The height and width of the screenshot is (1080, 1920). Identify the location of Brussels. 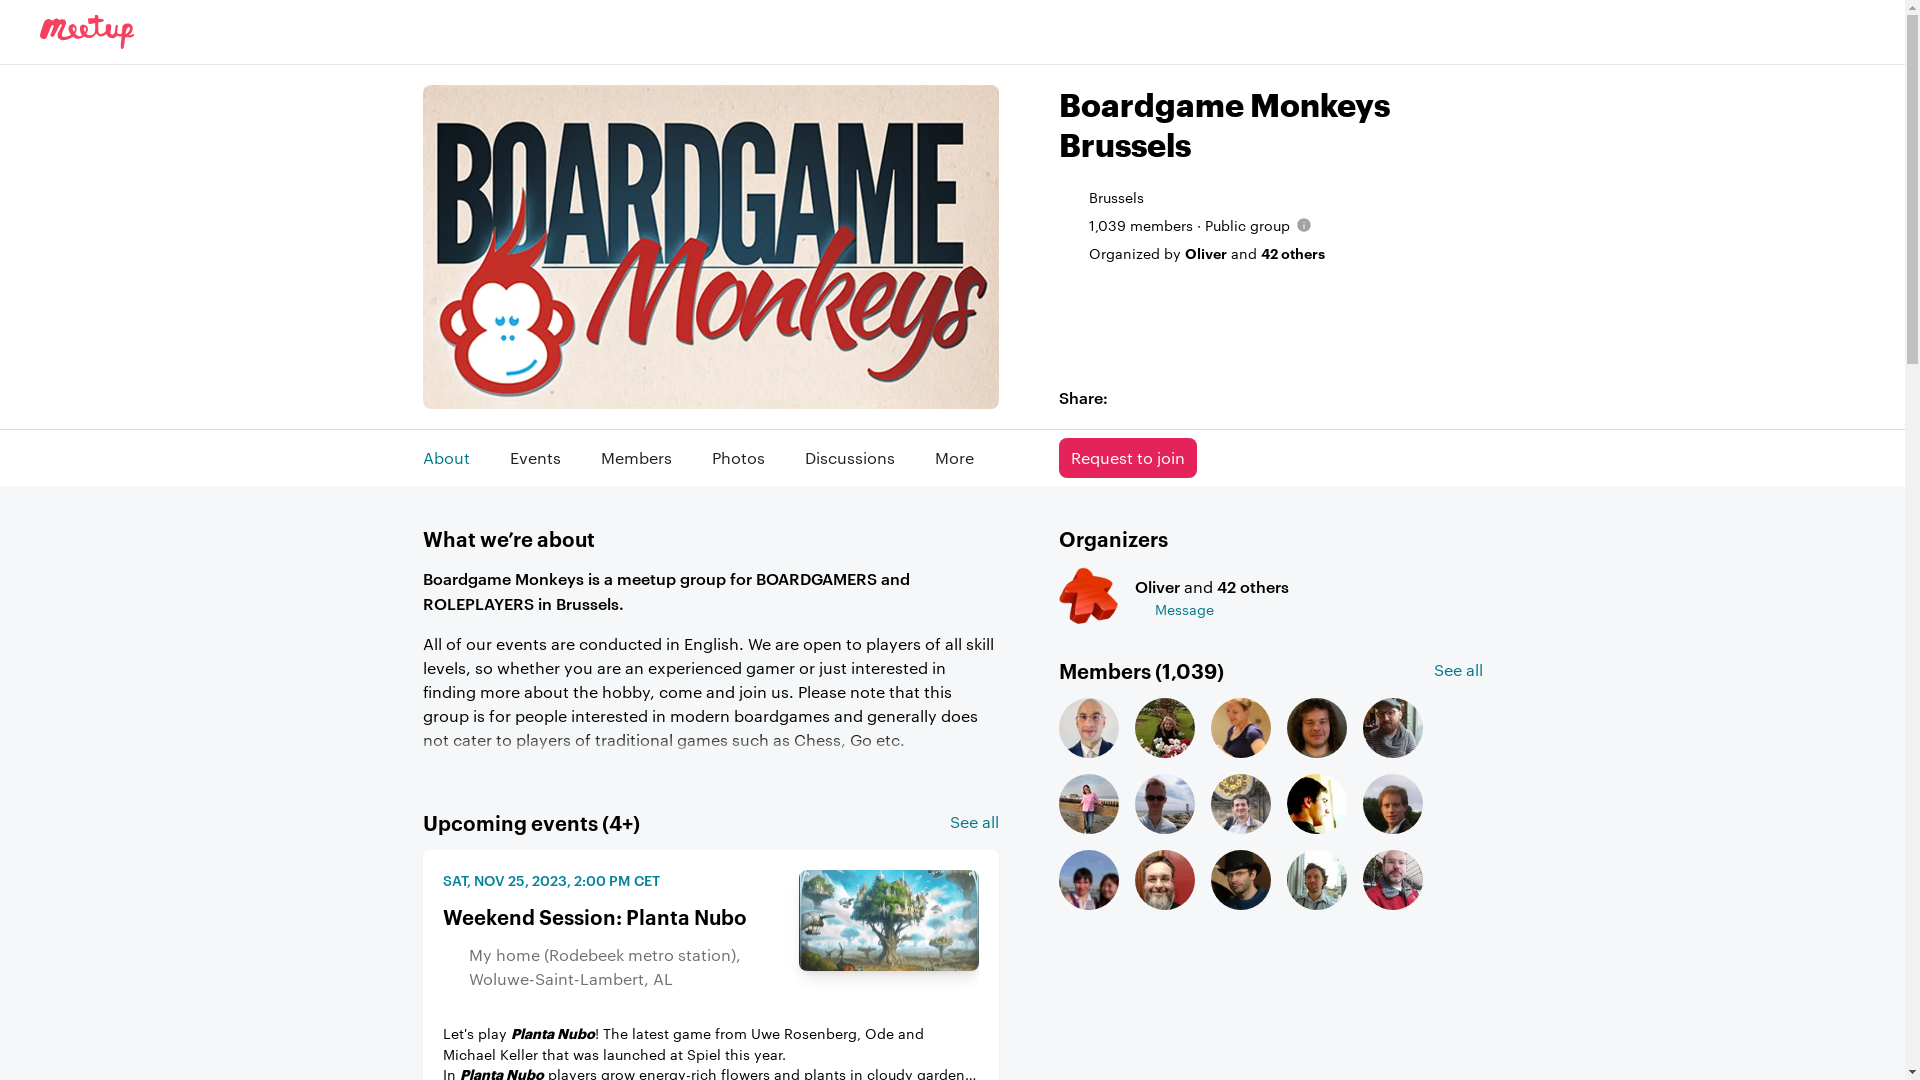
(1116, 196).